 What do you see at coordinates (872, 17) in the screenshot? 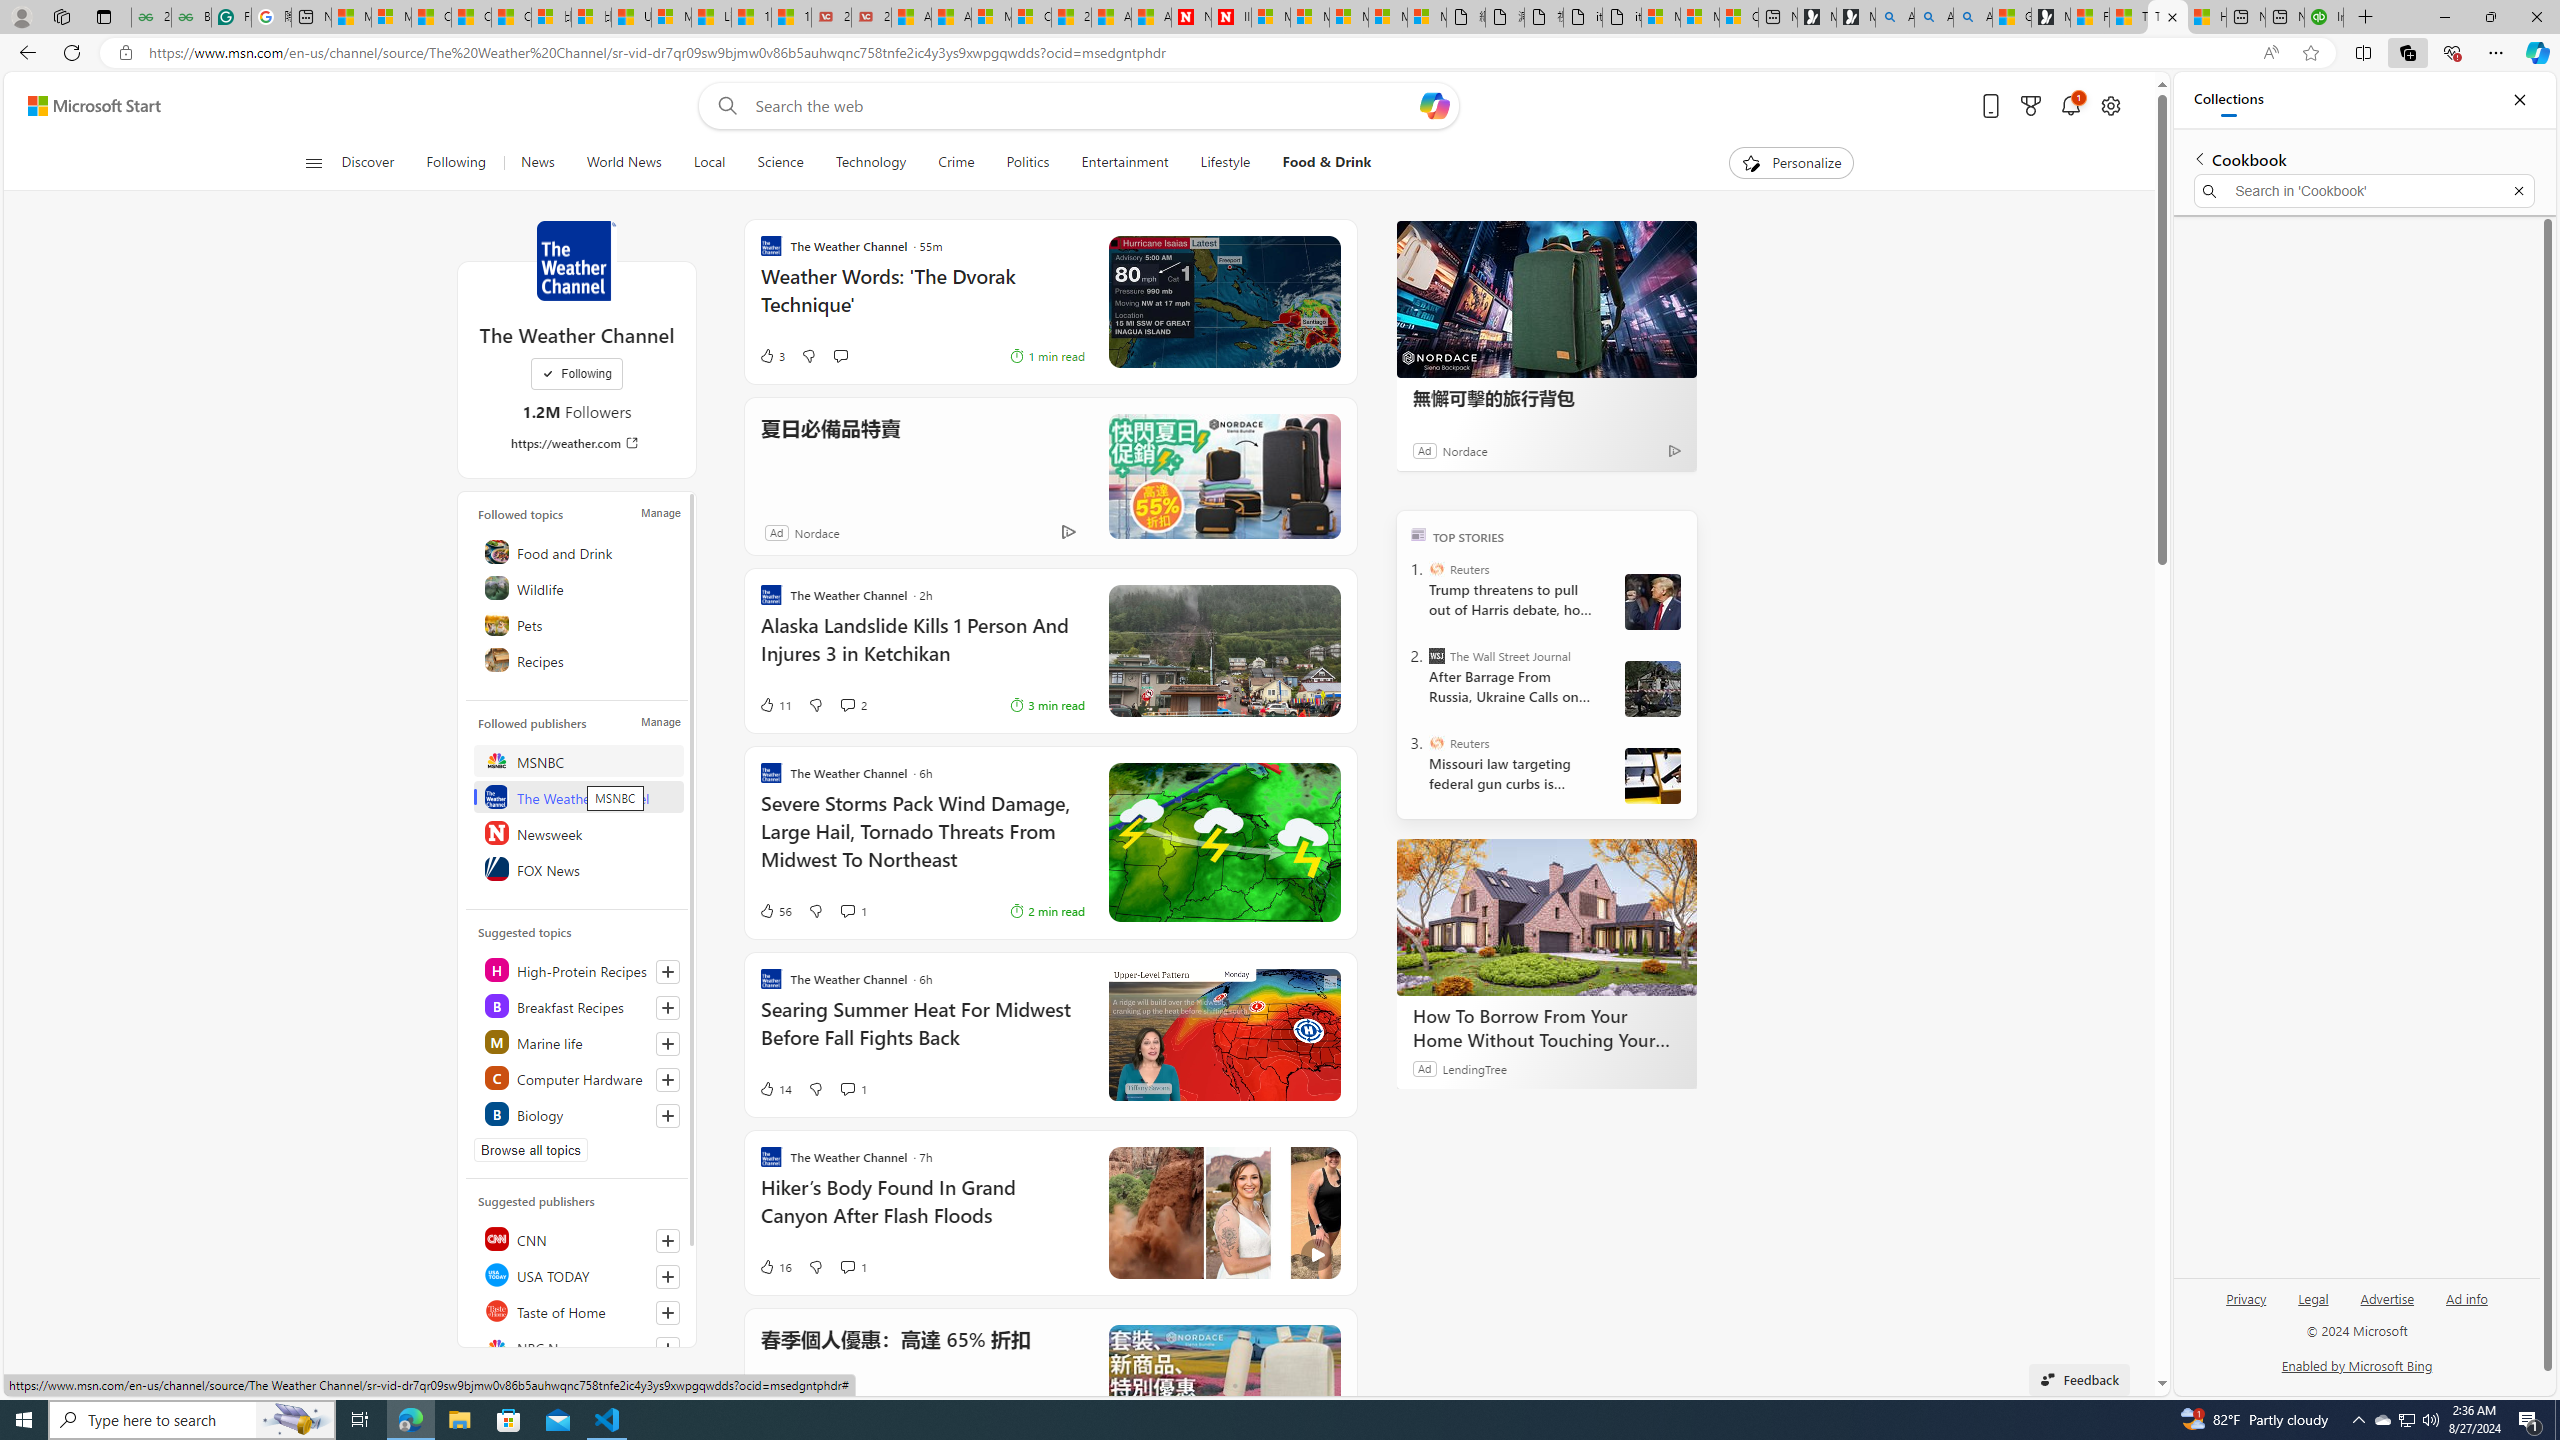
I see `21 Movies That Outdid the Books They Were Based On` at bounding box center [872, 17].